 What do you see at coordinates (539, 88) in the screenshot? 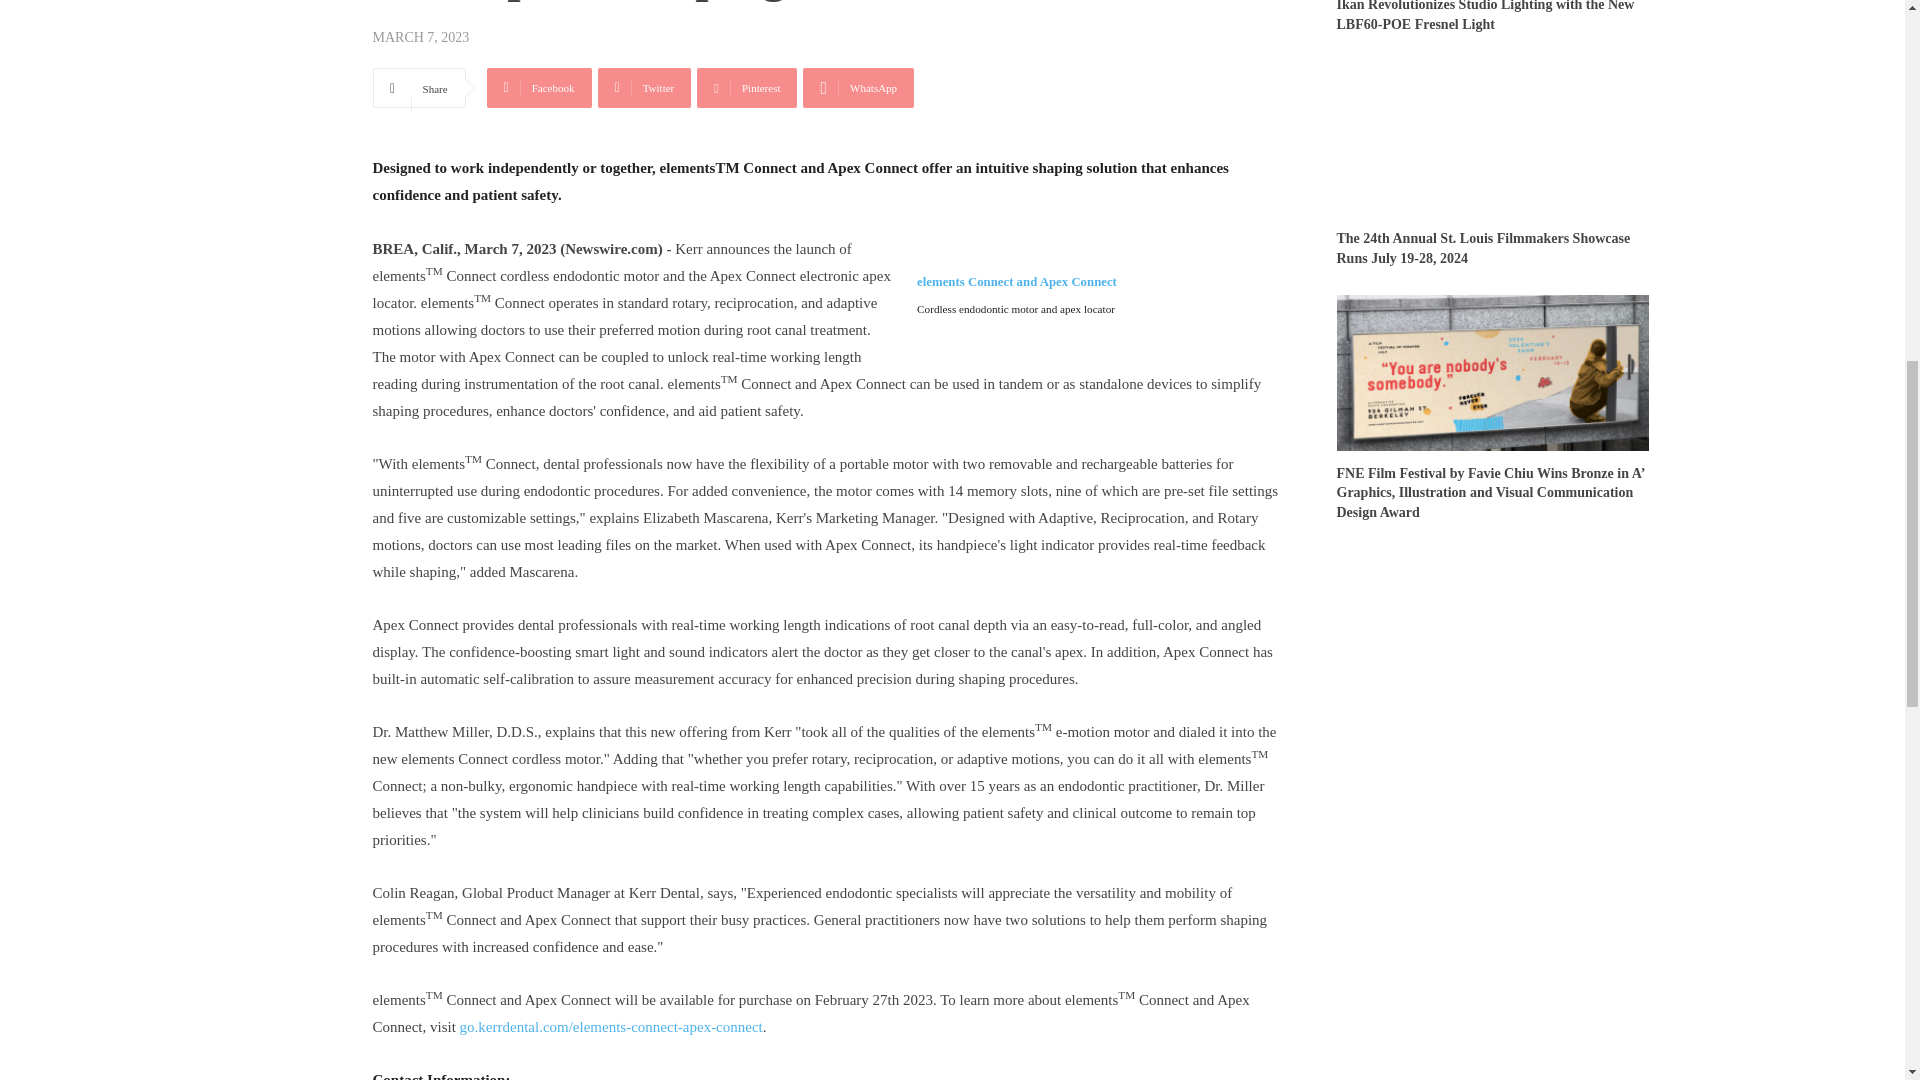
I see `Facebook` at bounding box center [539, 88].